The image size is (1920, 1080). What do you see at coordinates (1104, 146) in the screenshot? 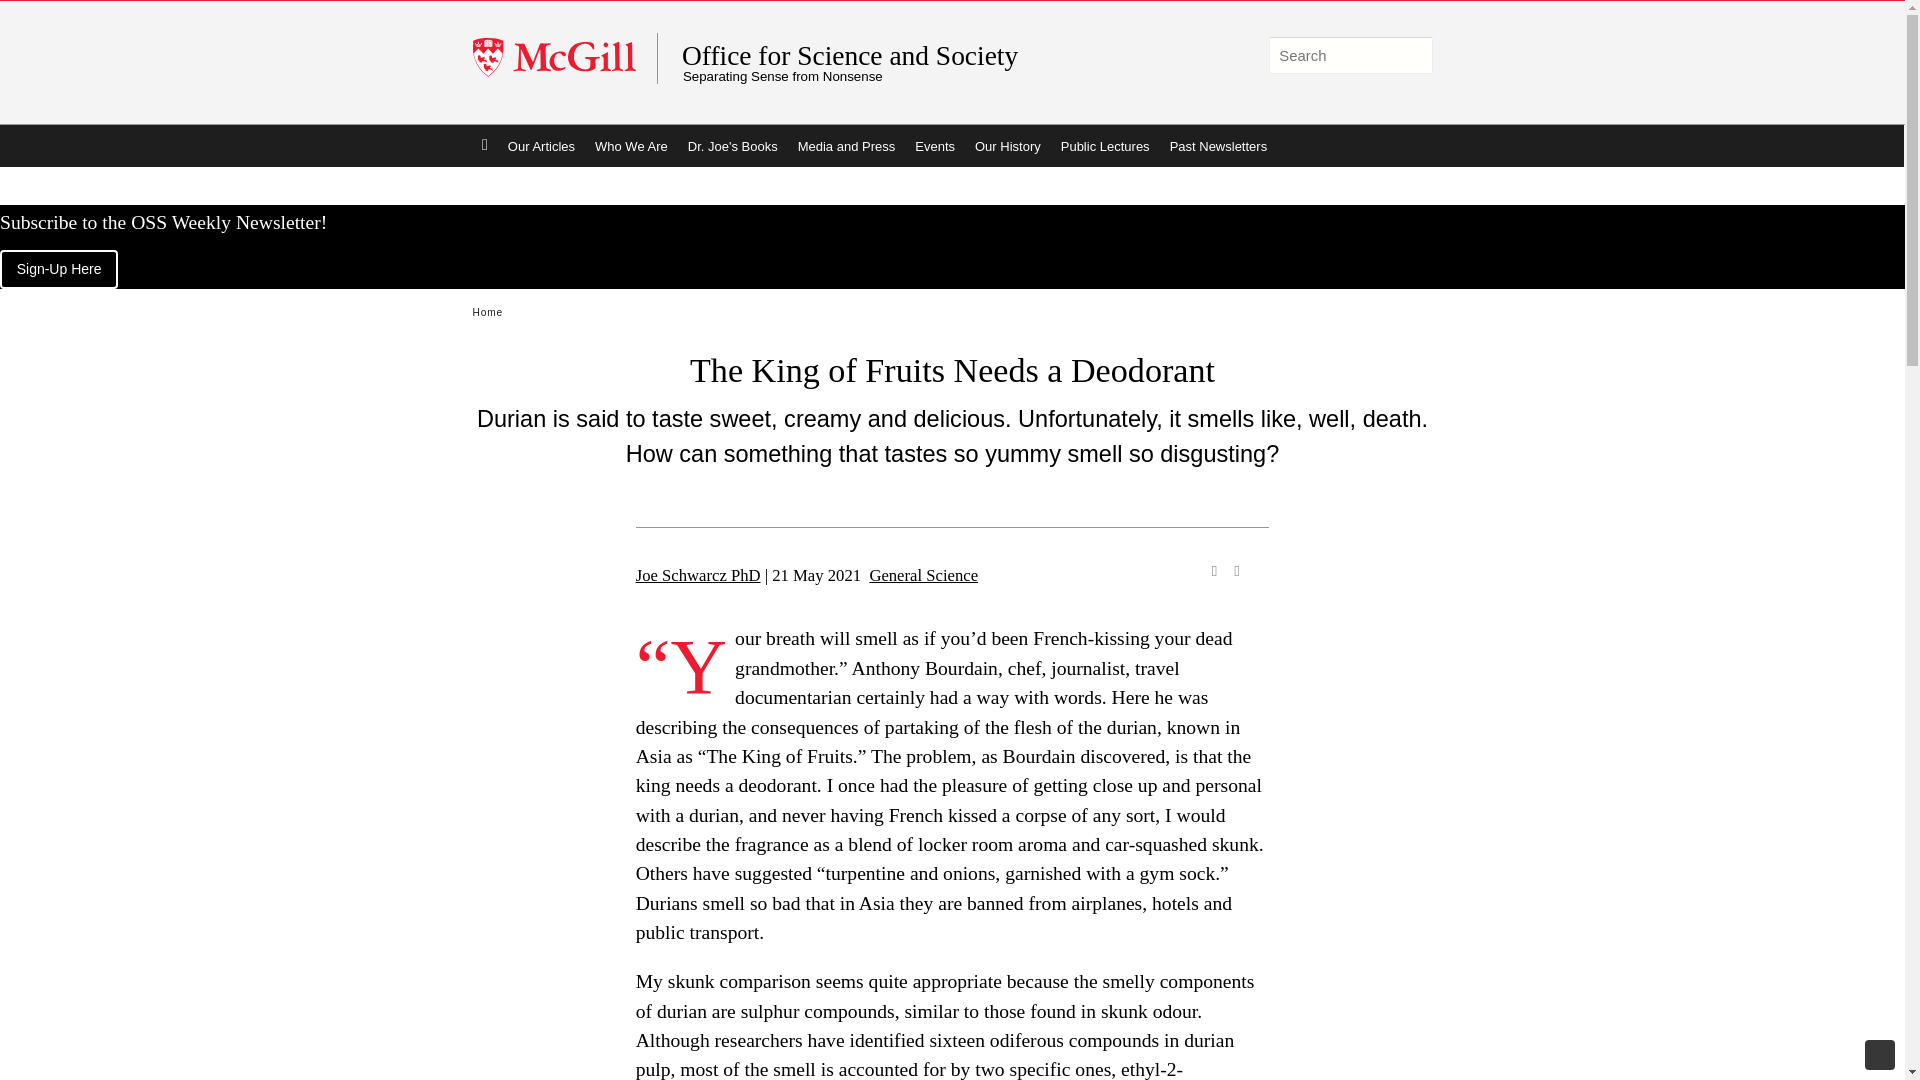
I see `Public Lectures` at bounding box center [1104, 146].